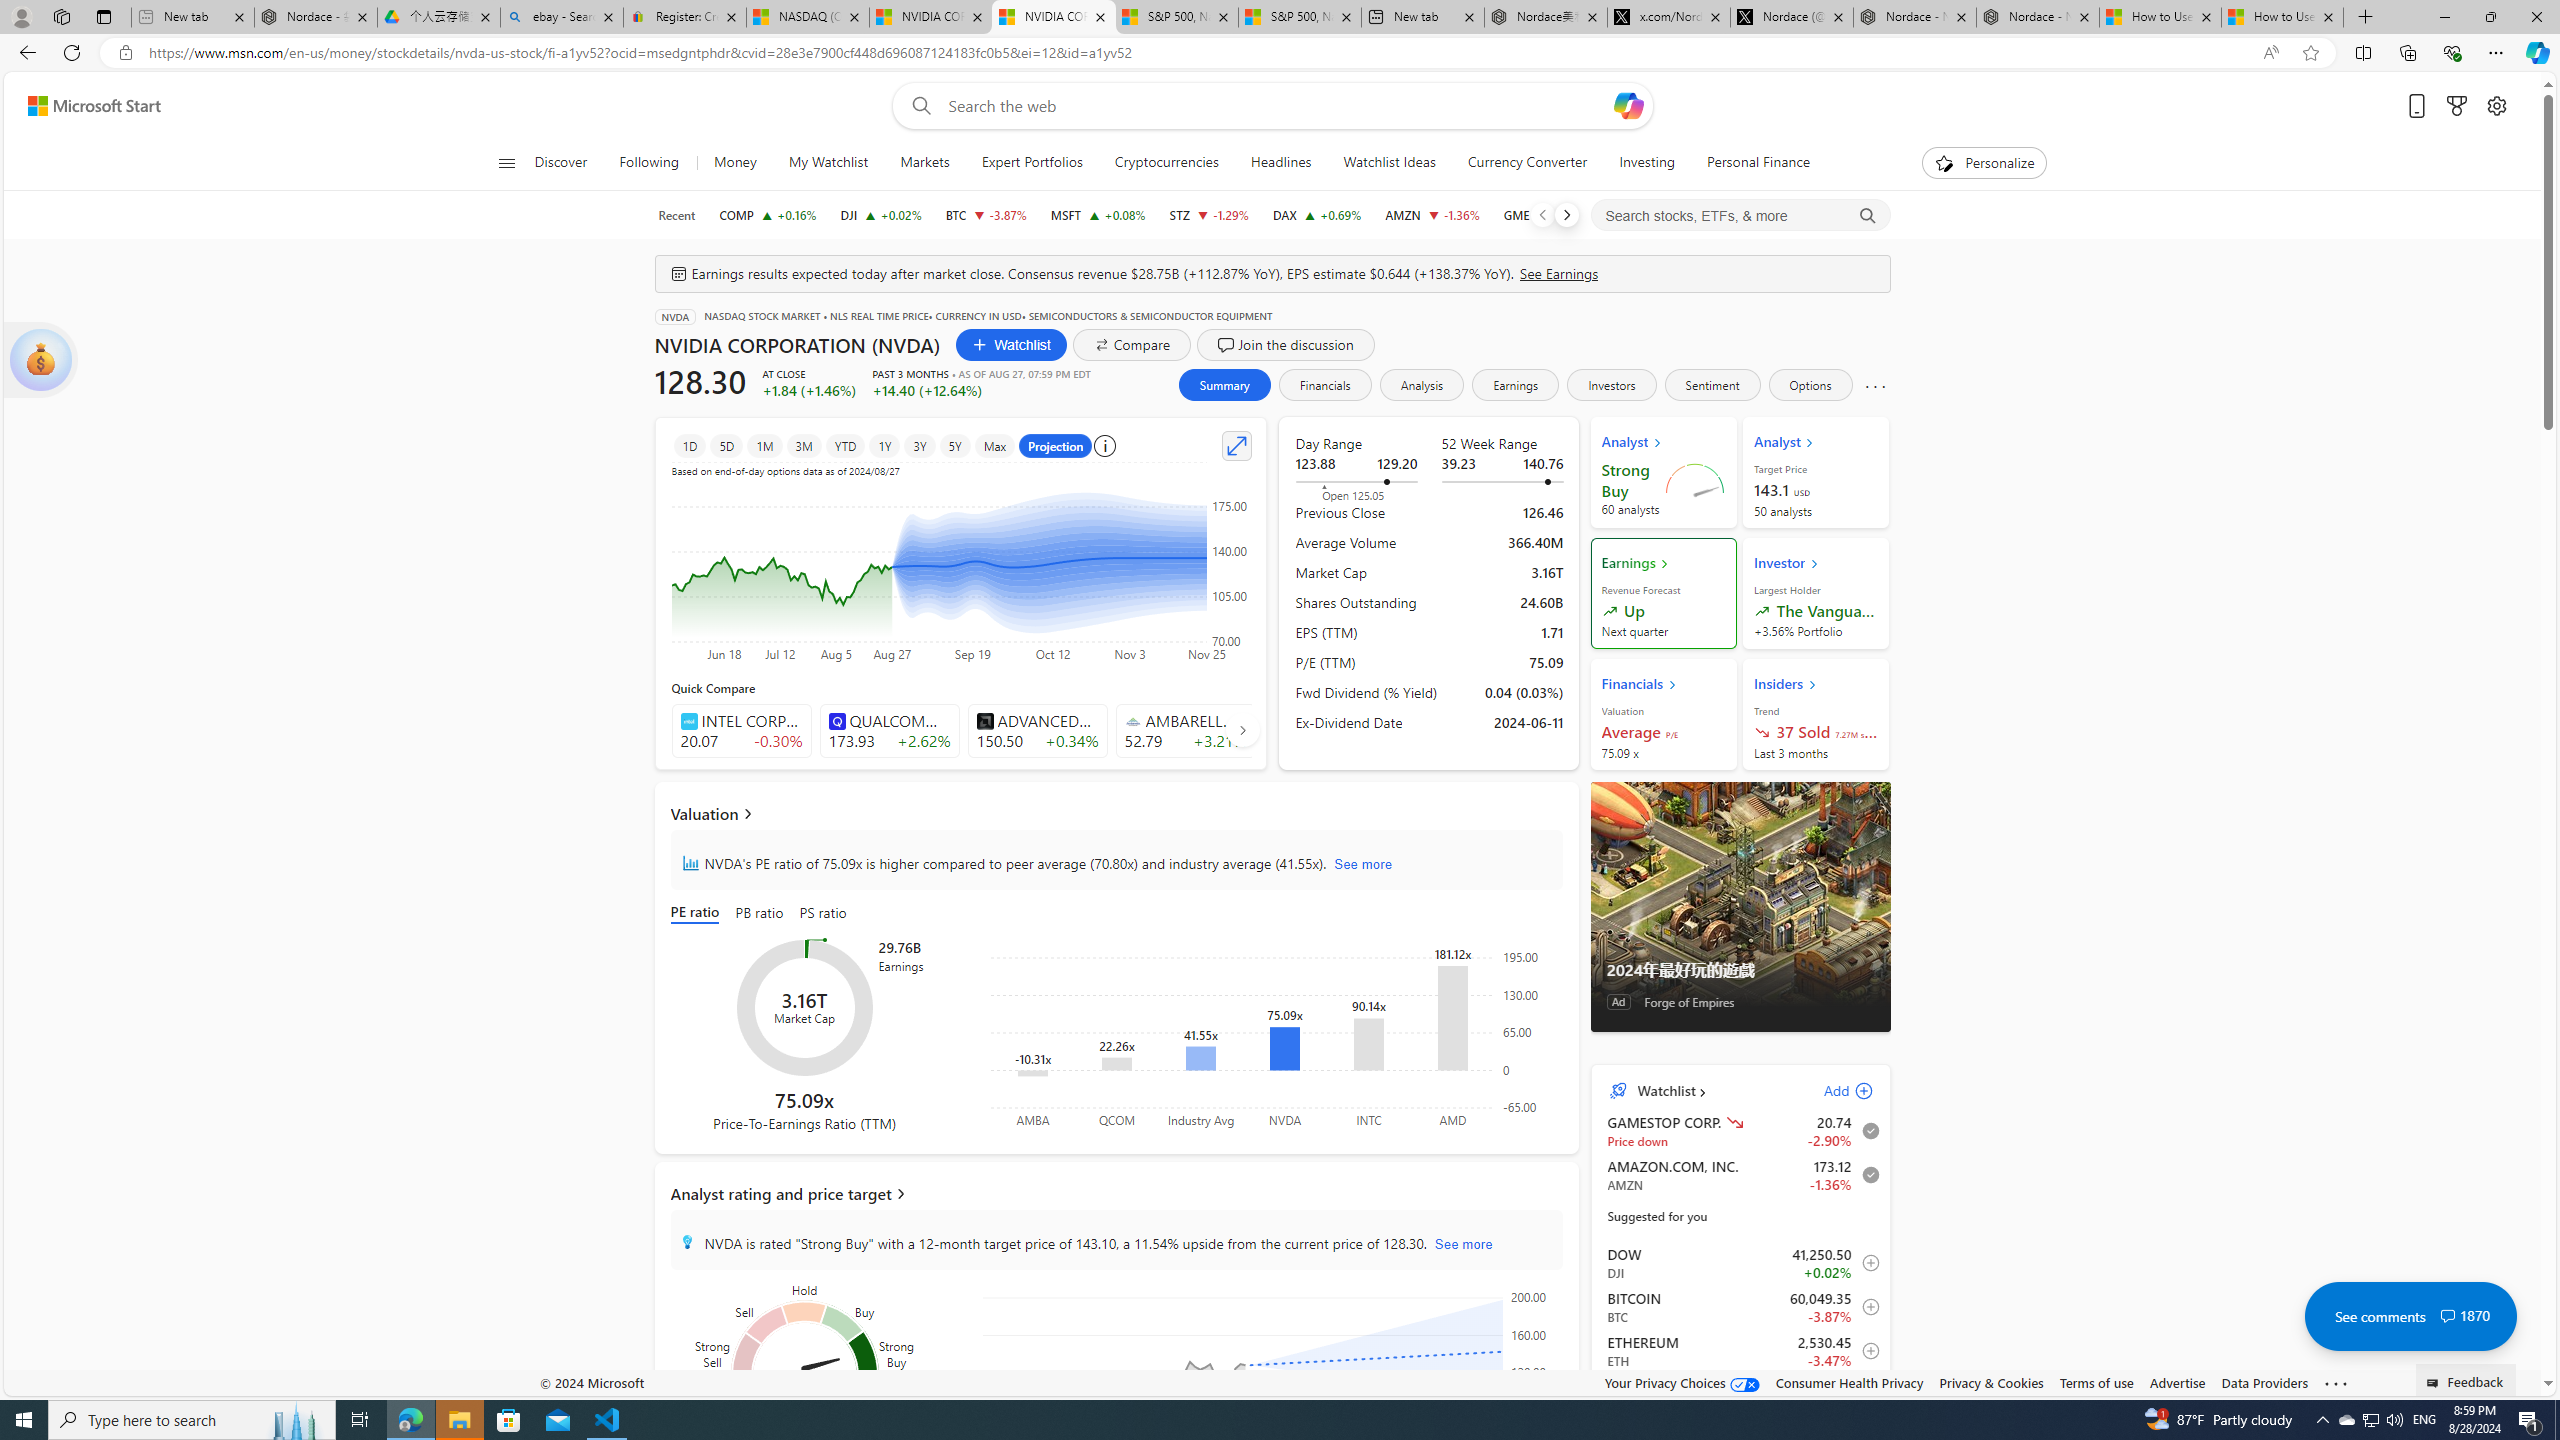 This screenshot has width=2560, height=1440. Describe the element at coordinates (2176, 1382) in the screenshot. I see `Advertise` at that location.